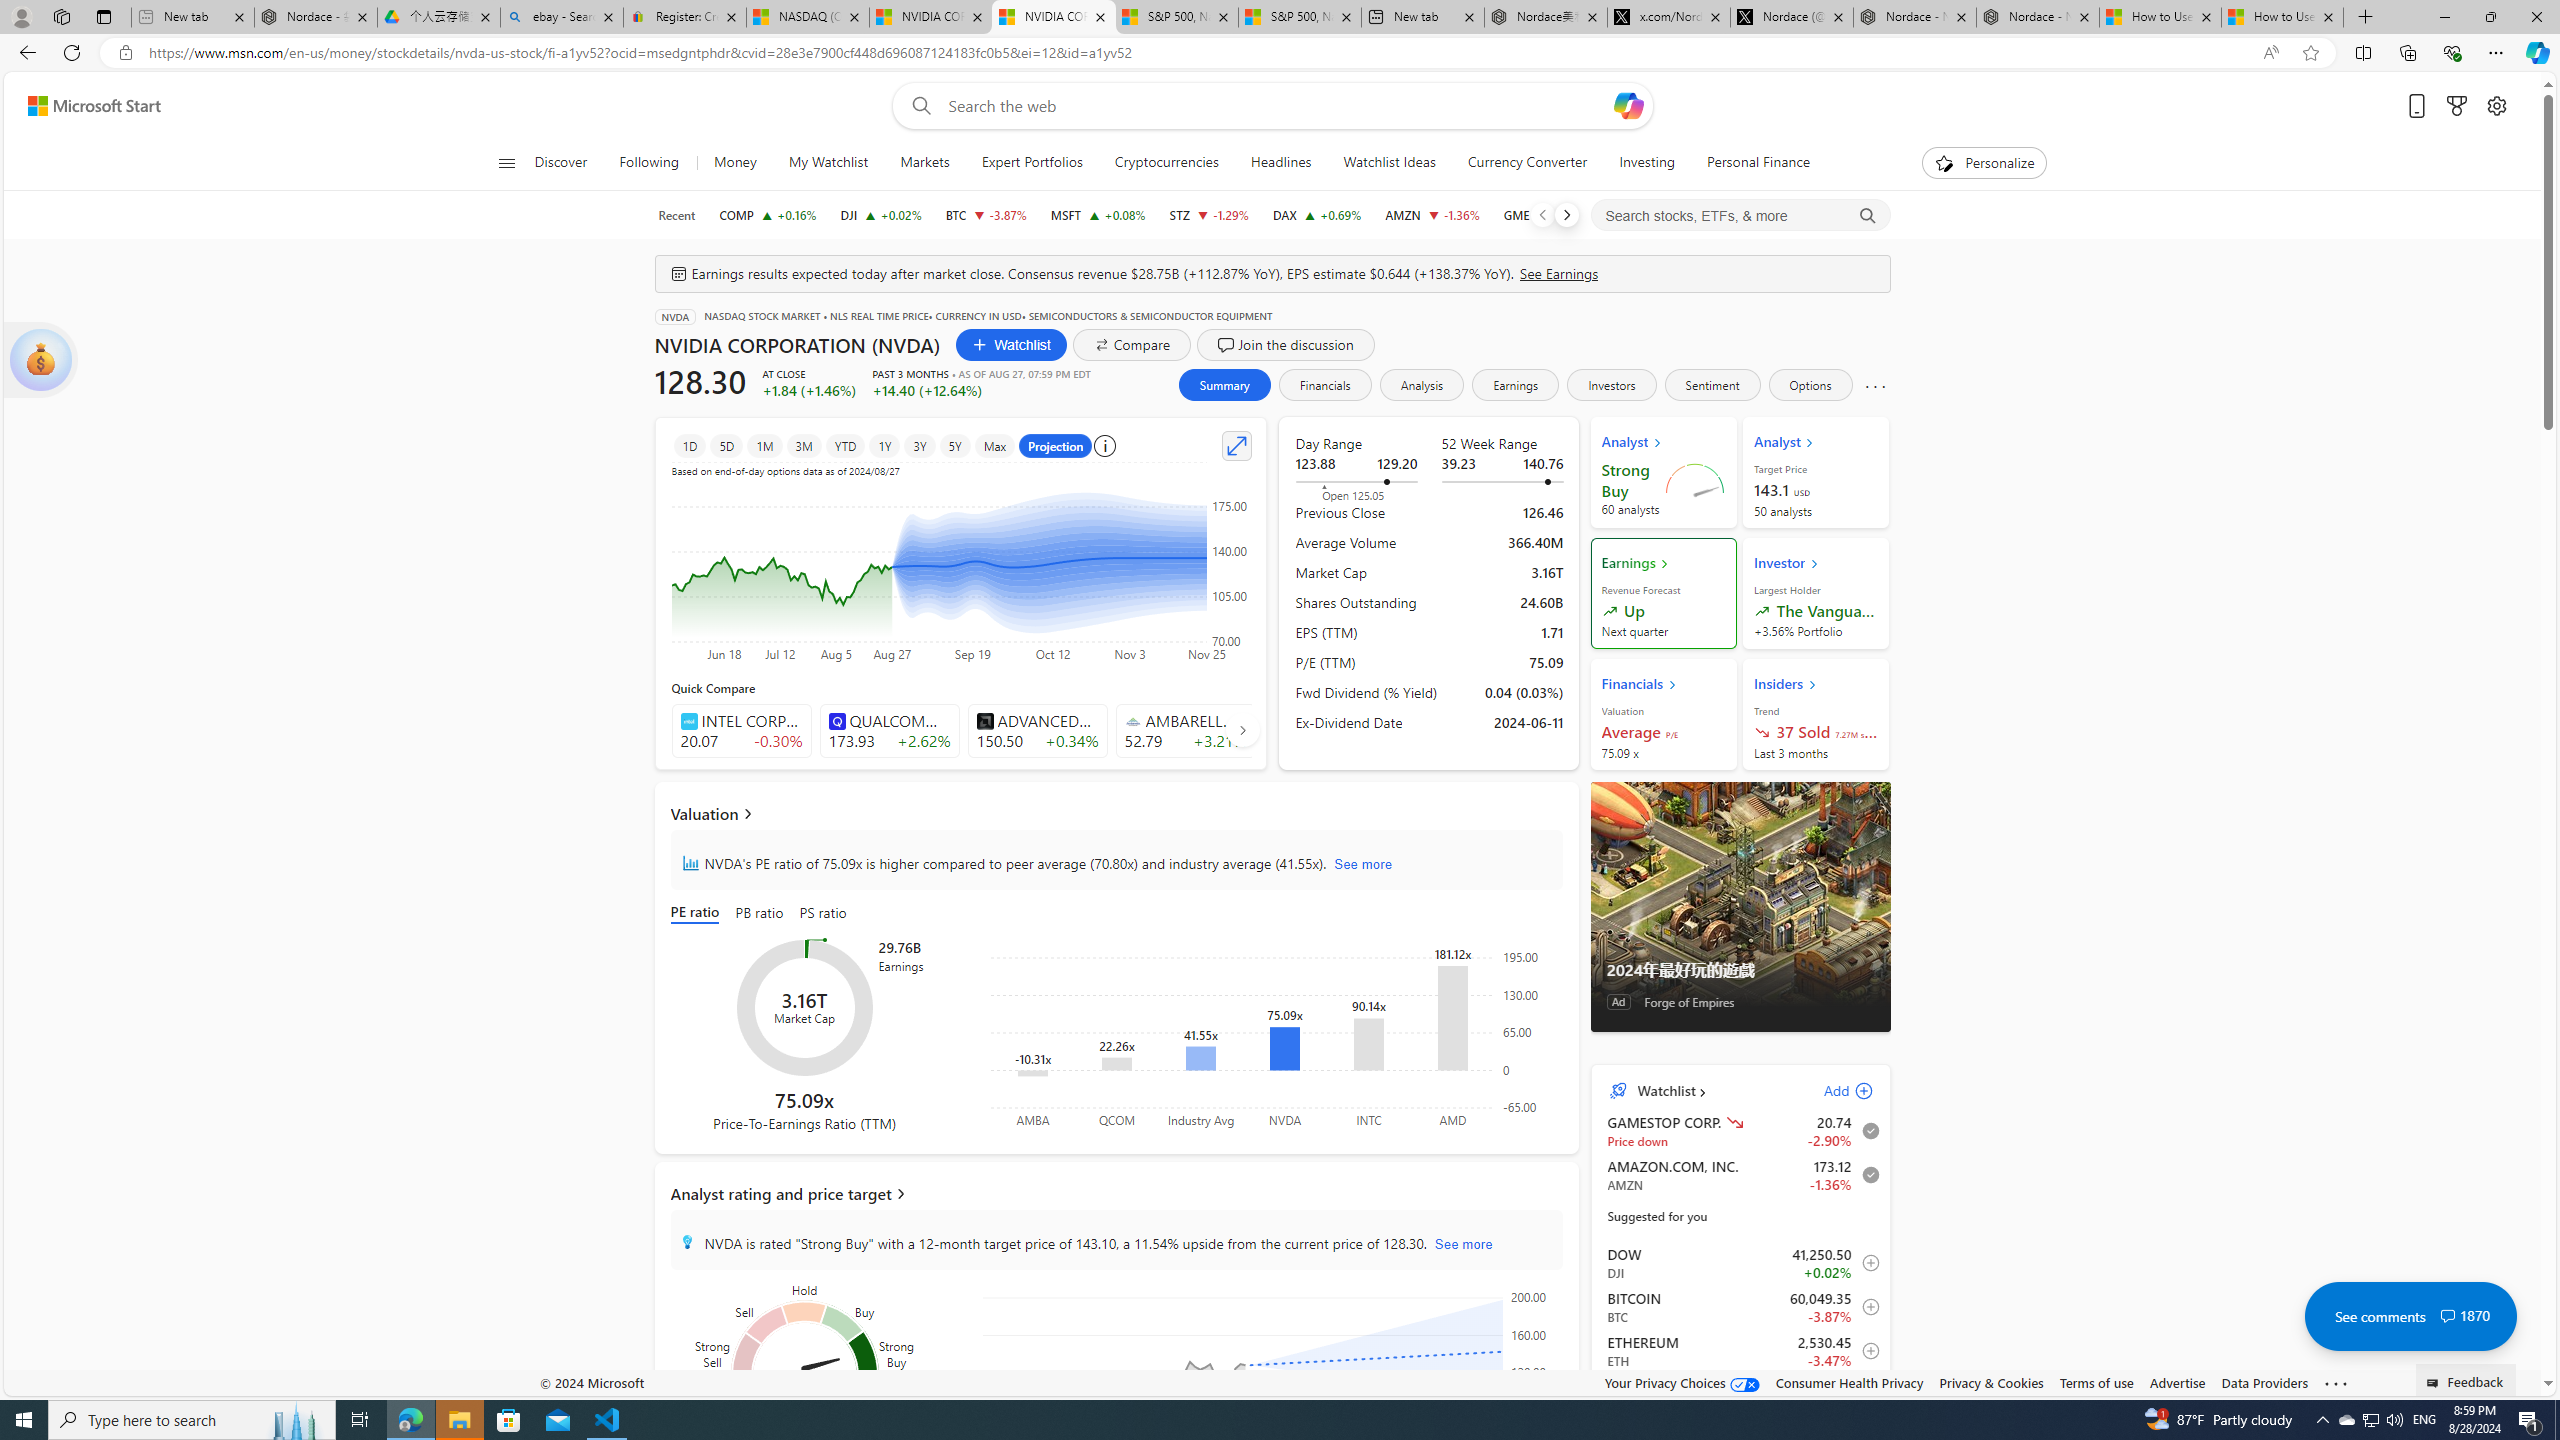 This screenshot has width=2560, height=1440. Describe the element at coordinates (2176, 1382) in the screenshot. I see `Advertise` at that location.